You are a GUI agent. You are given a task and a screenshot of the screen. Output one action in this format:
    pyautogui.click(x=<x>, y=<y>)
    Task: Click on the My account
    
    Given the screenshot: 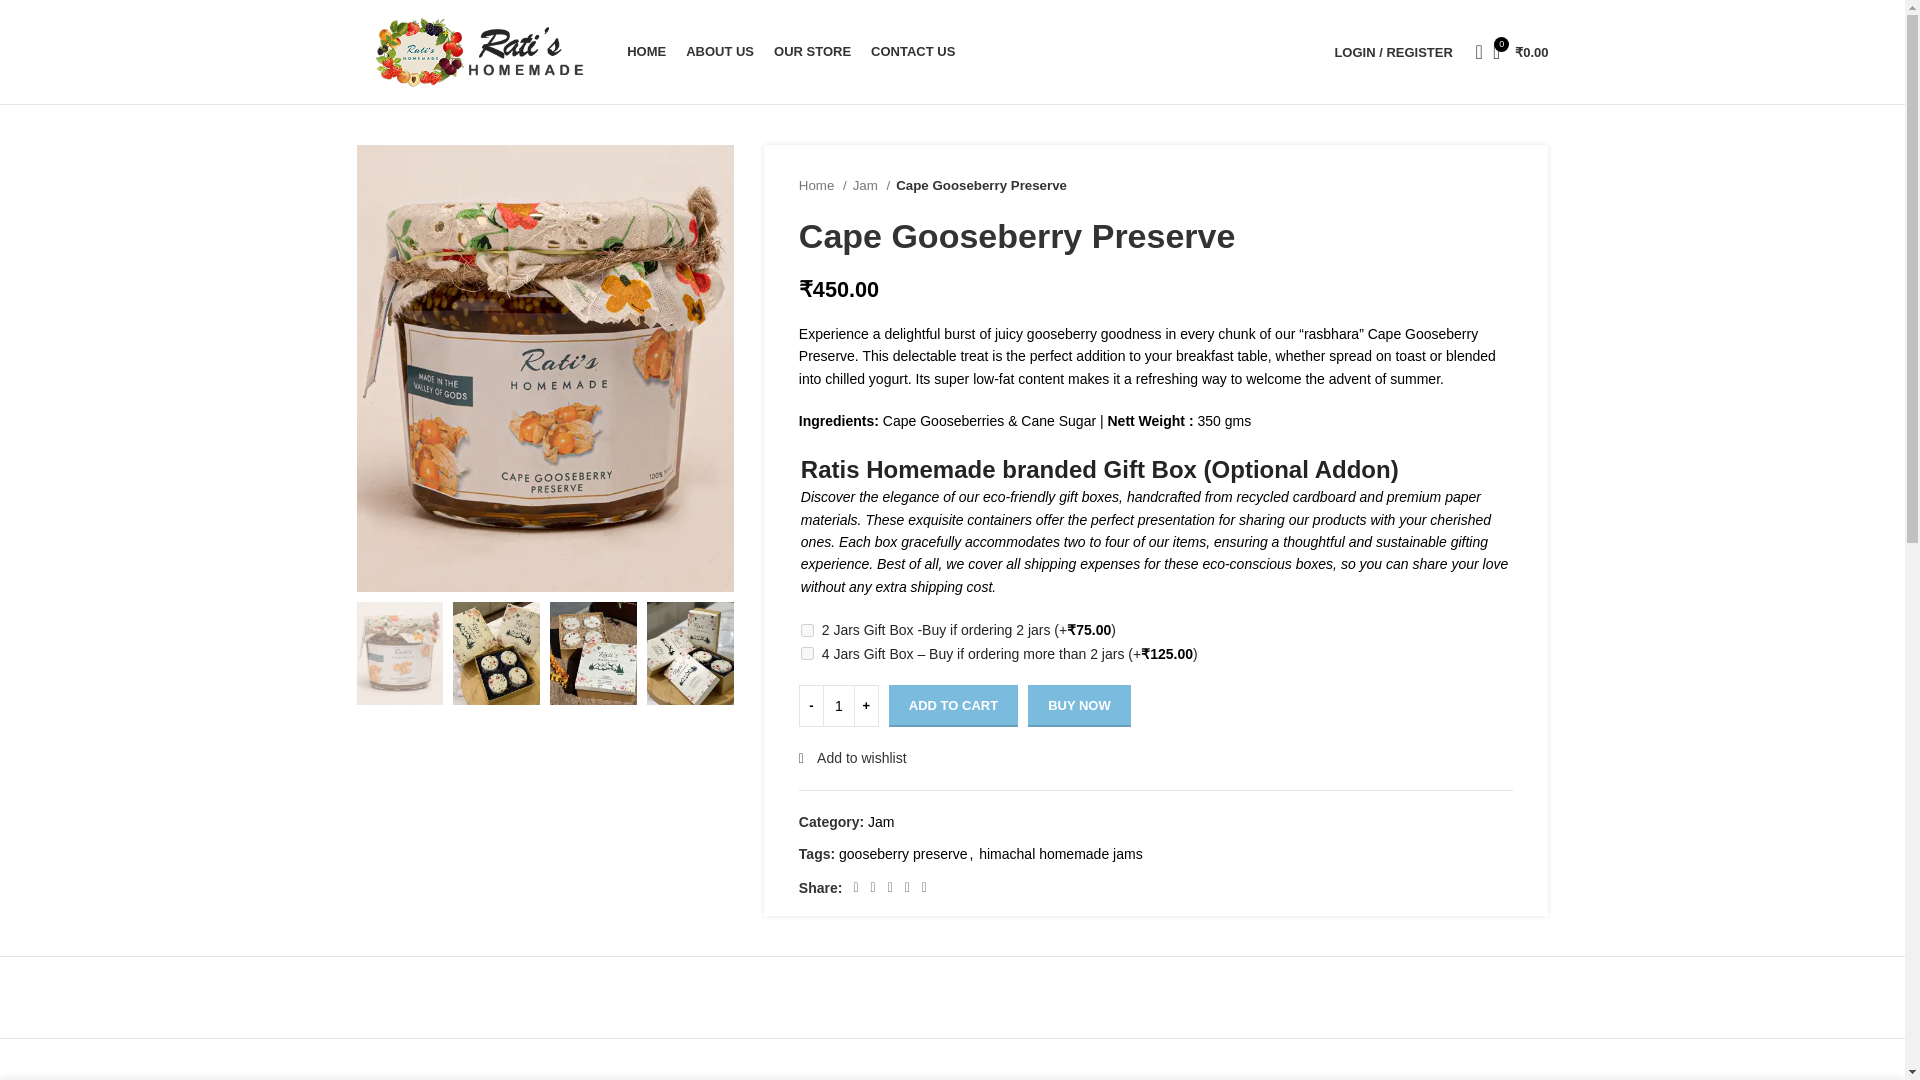 What is the action you would take?
    pyautogui.click(x=1392, y=52)
    